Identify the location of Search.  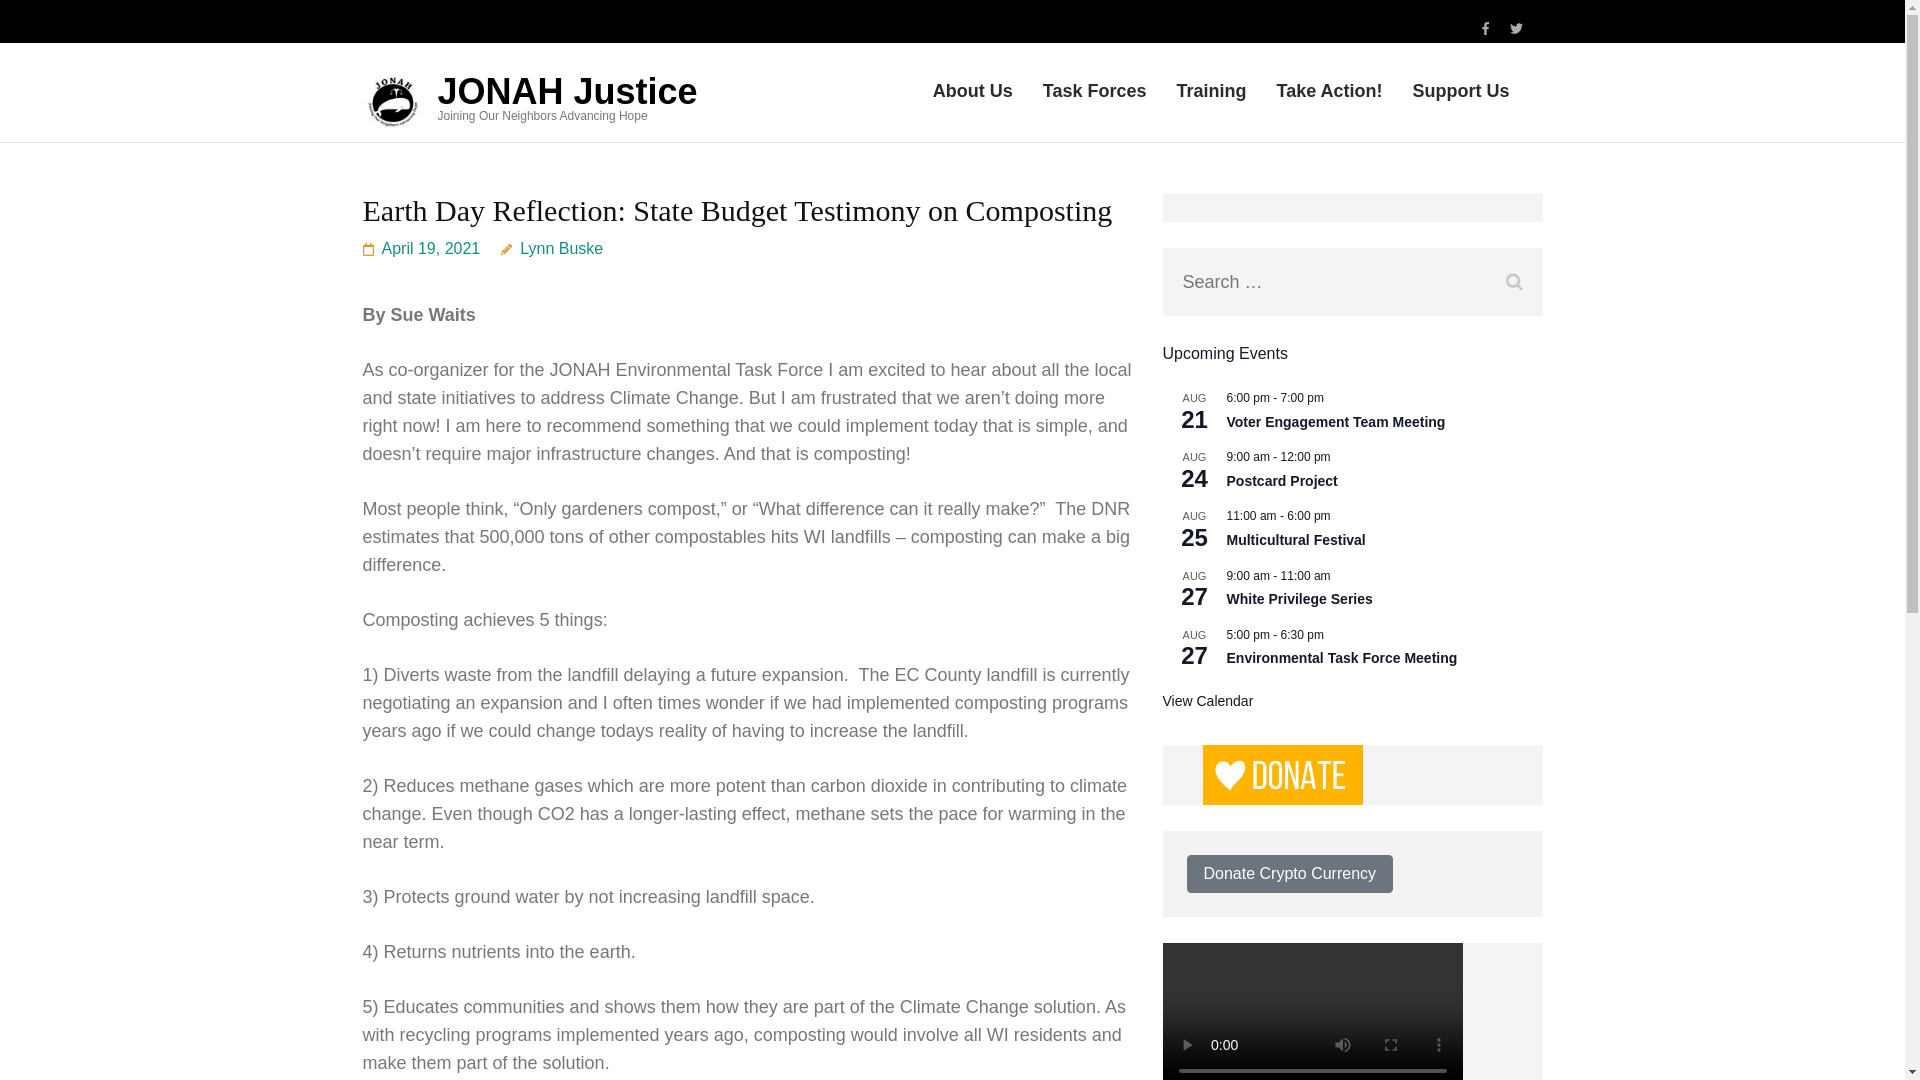
(1514, 282).